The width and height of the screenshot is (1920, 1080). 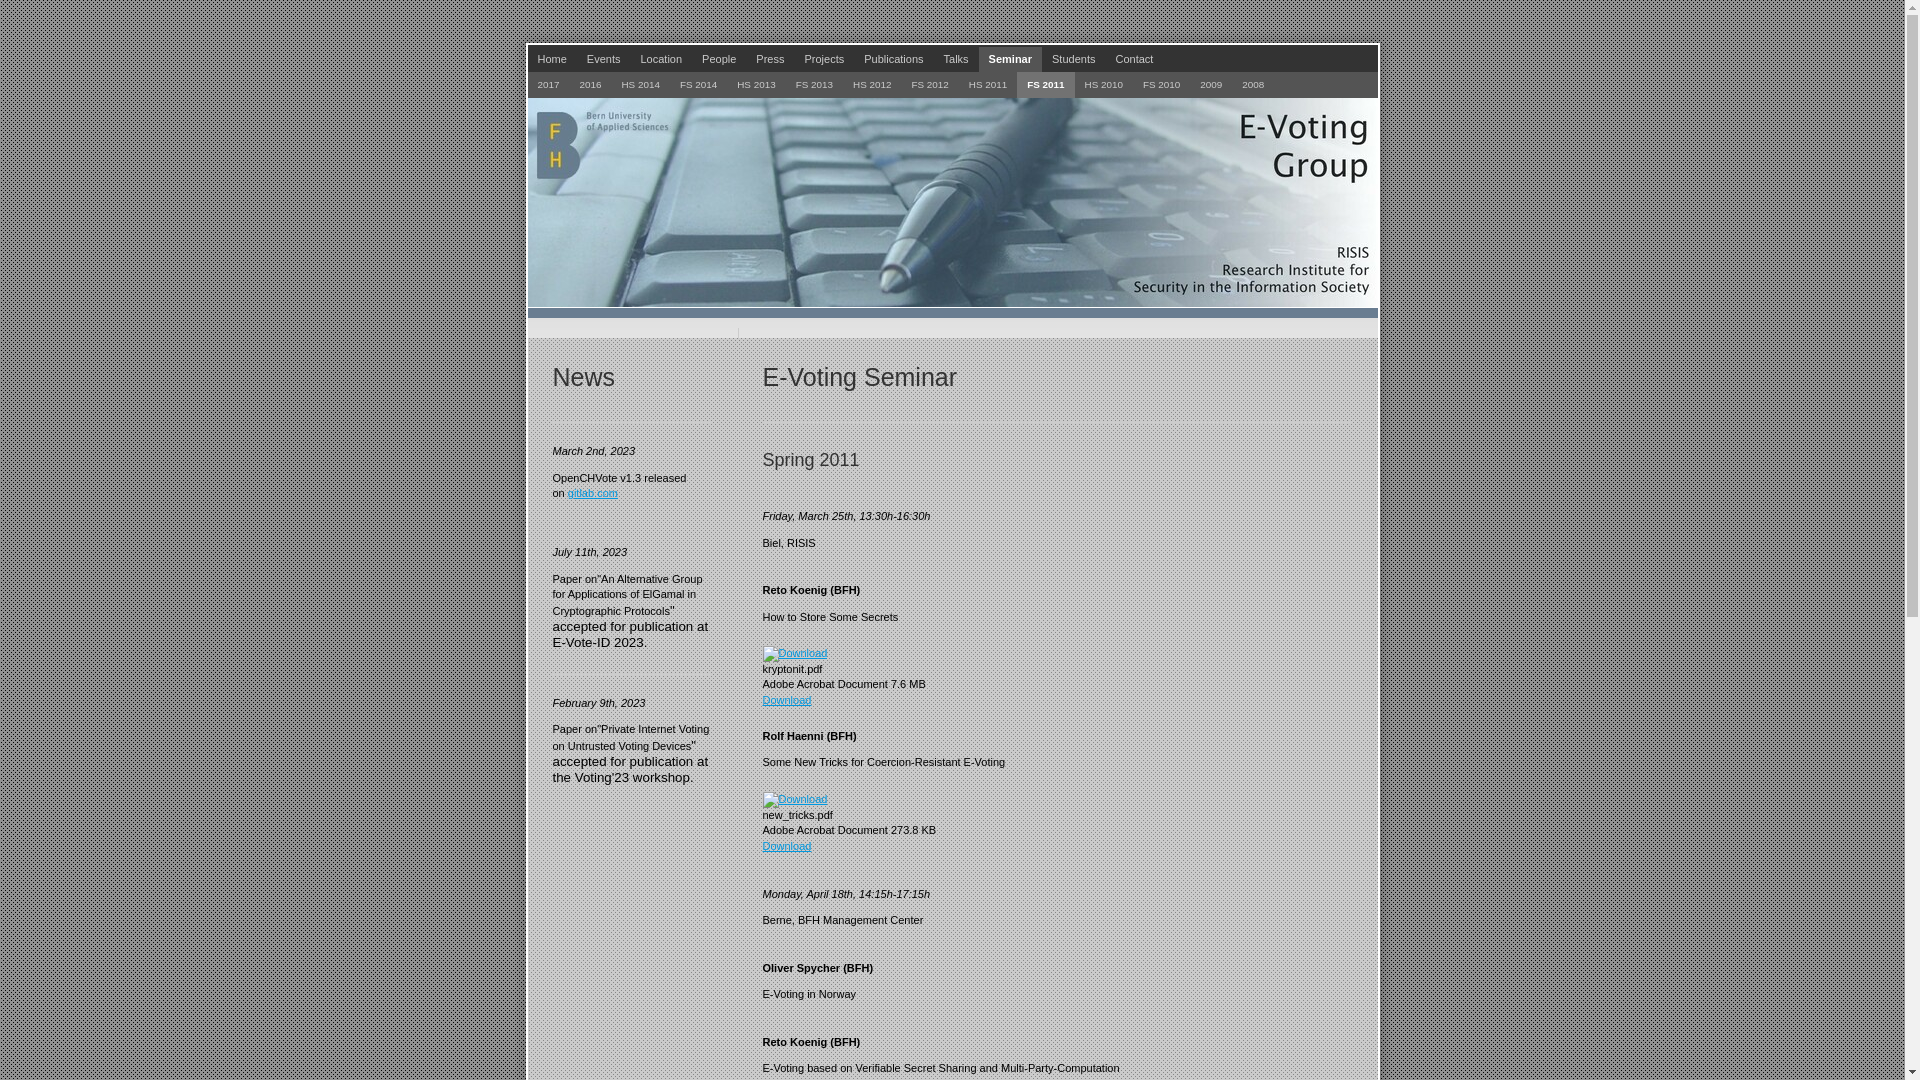 What do you see at coordinates (786, 846) in the screenshot?
I see `Download` at bounding box center [786, 846].